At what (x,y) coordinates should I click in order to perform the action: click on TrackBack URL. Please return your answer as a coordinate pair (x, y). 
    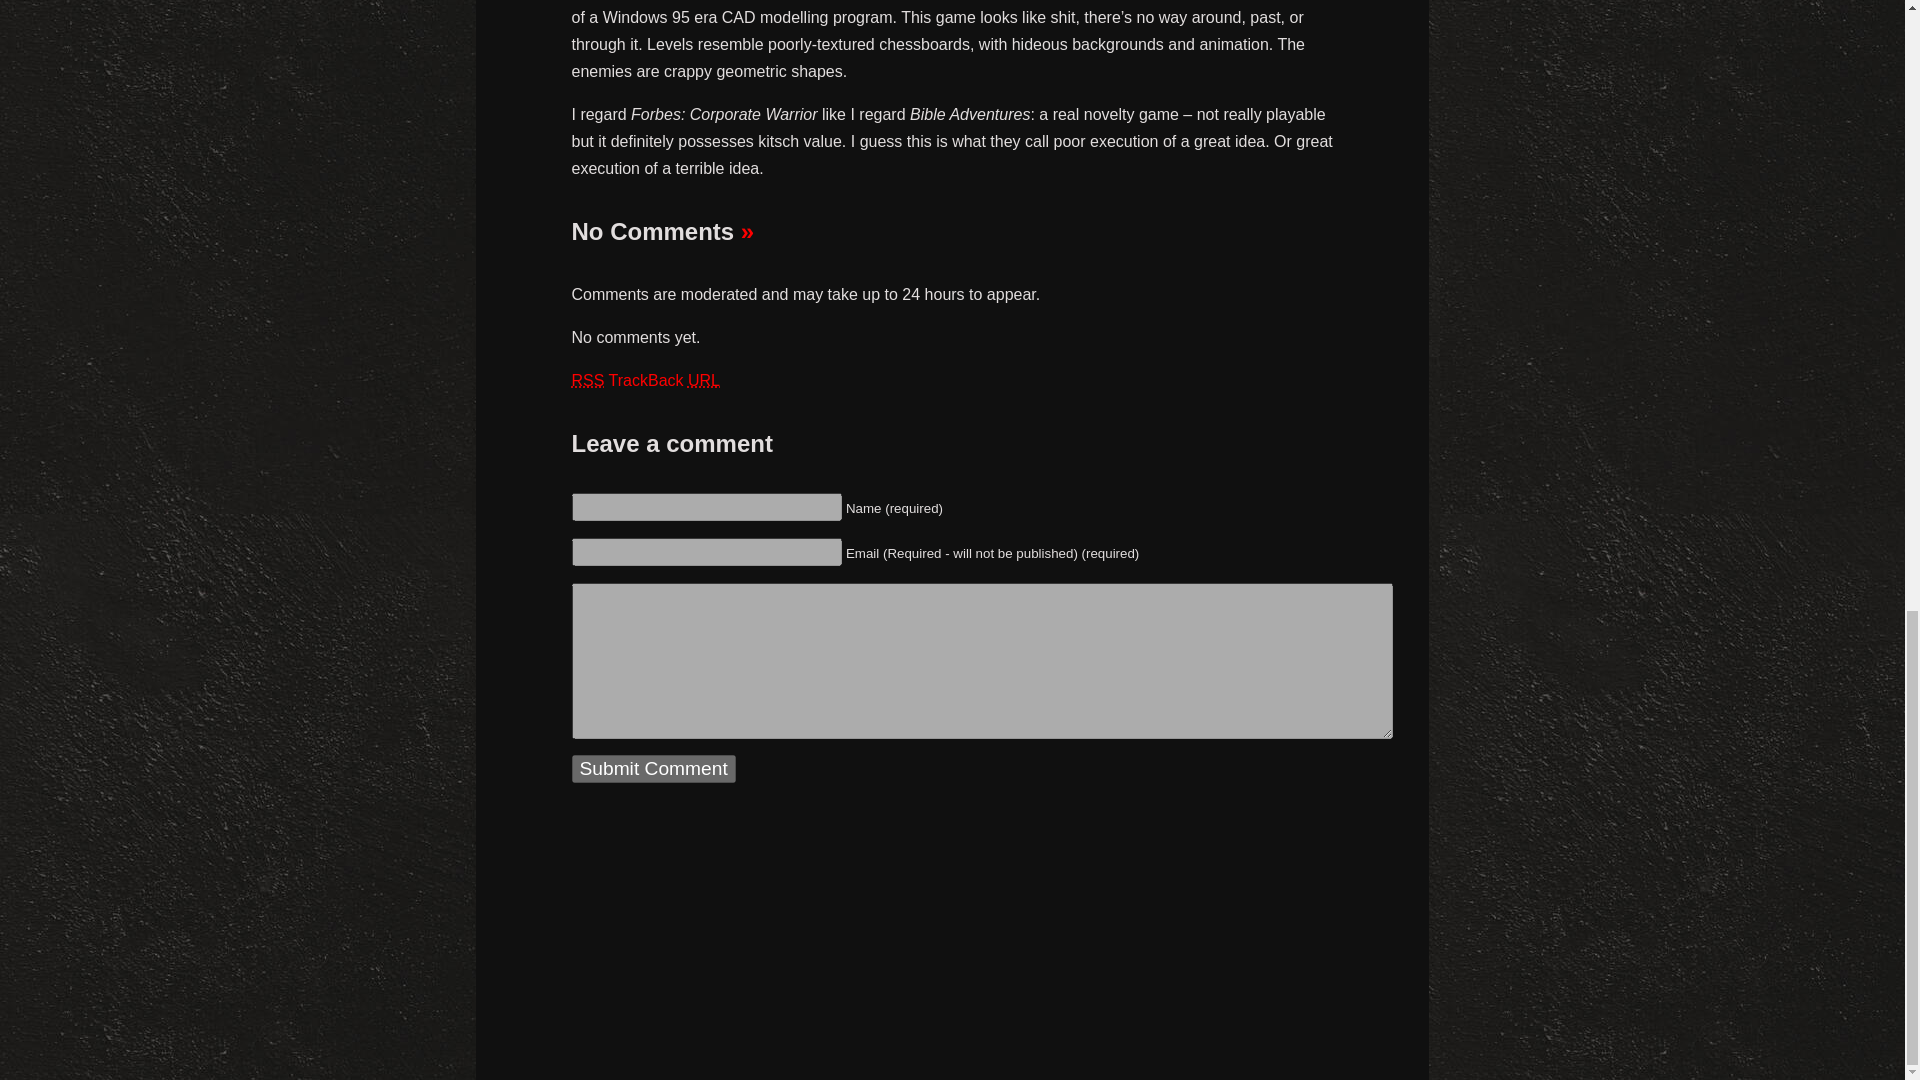
    Looking at the image, I should click on (664, 380).